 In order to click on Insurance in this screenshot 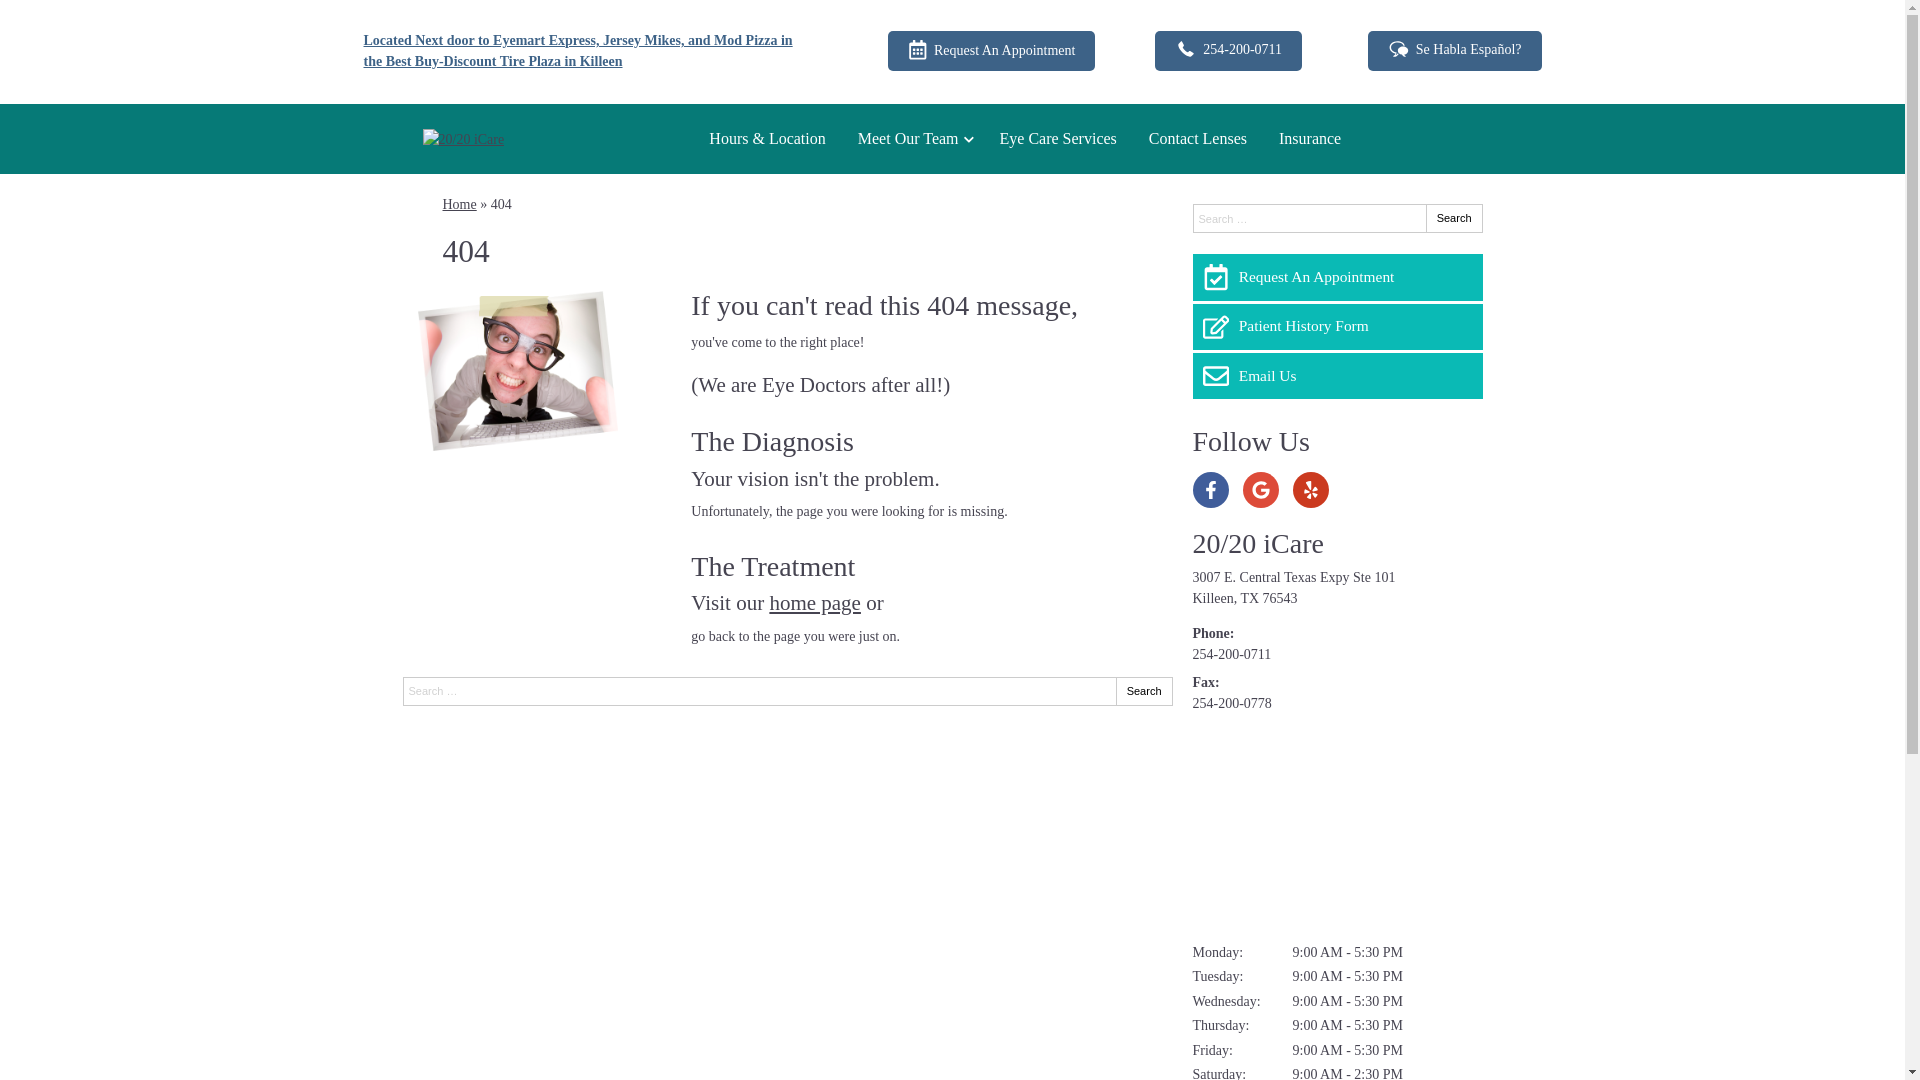, I will do `click(1310, 138)`.